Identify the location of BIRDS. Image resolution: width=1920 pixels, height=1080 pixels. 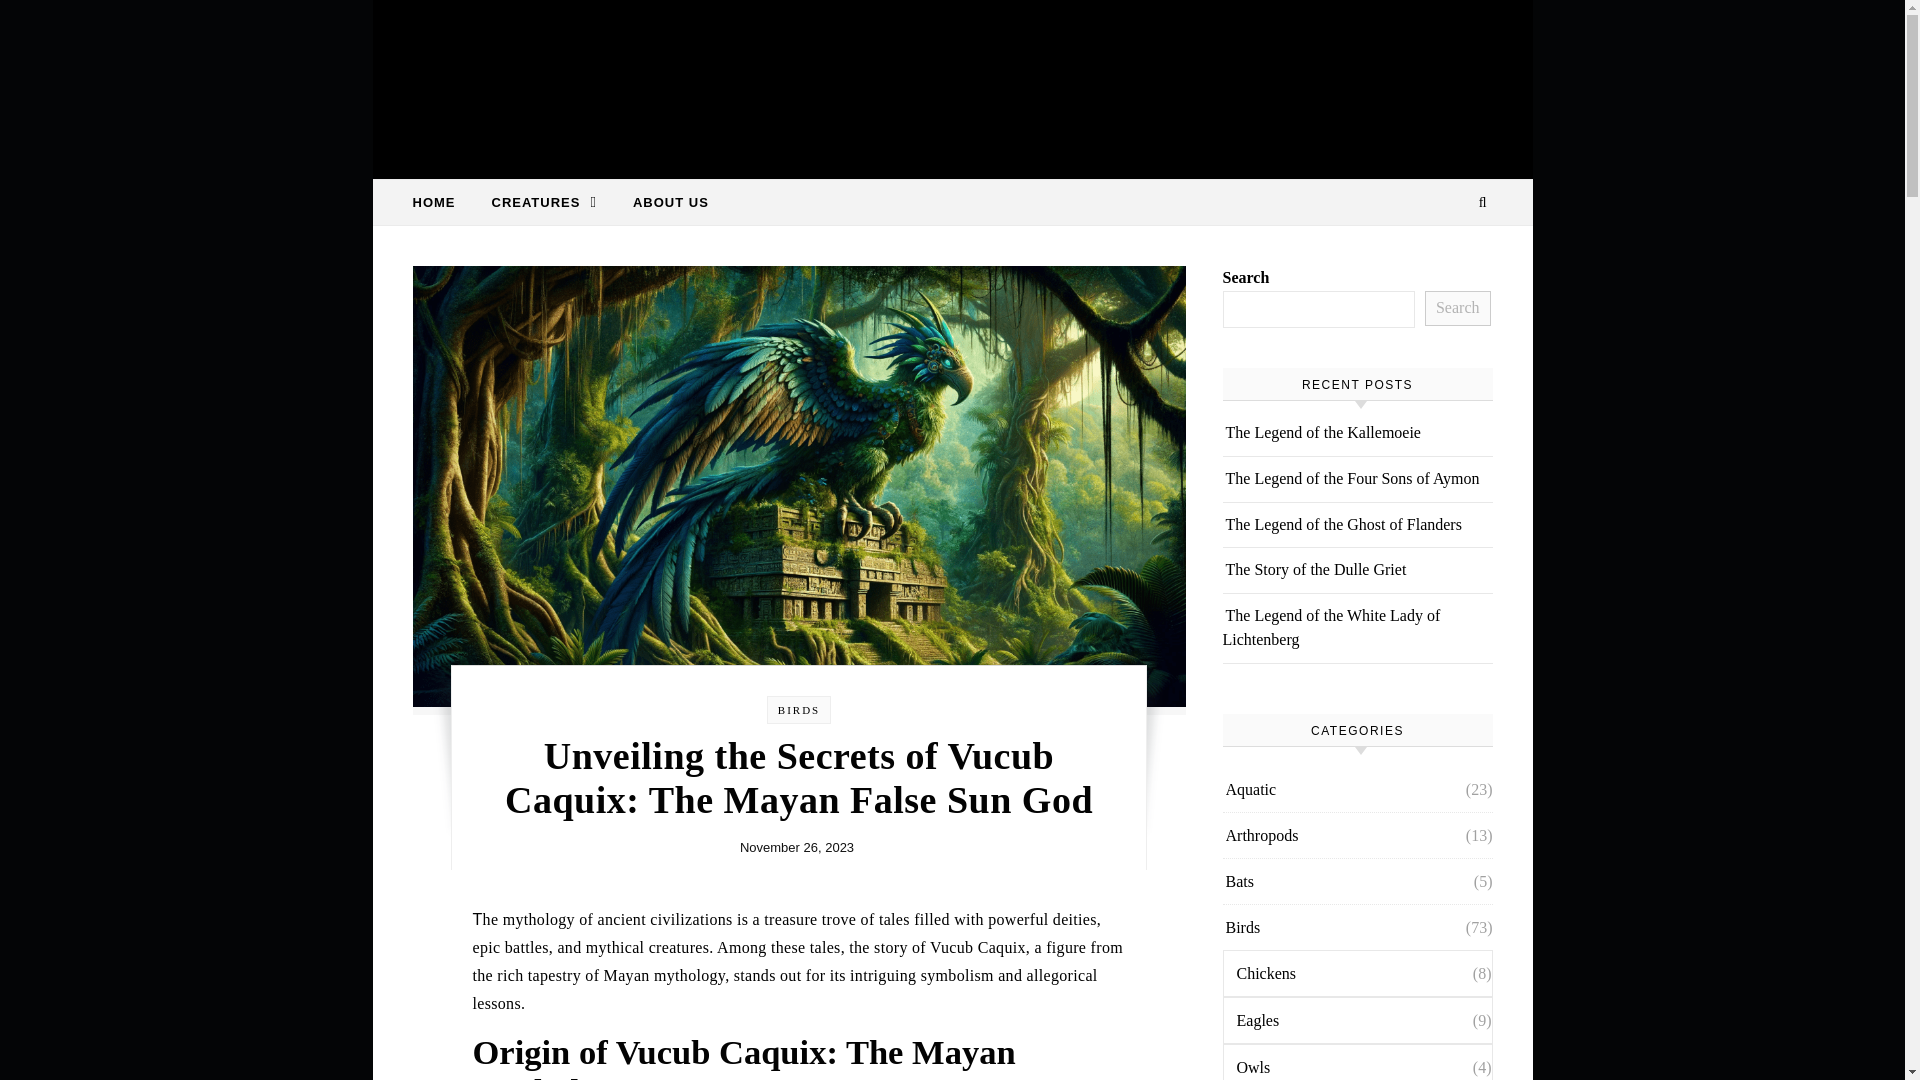
(798, 710).